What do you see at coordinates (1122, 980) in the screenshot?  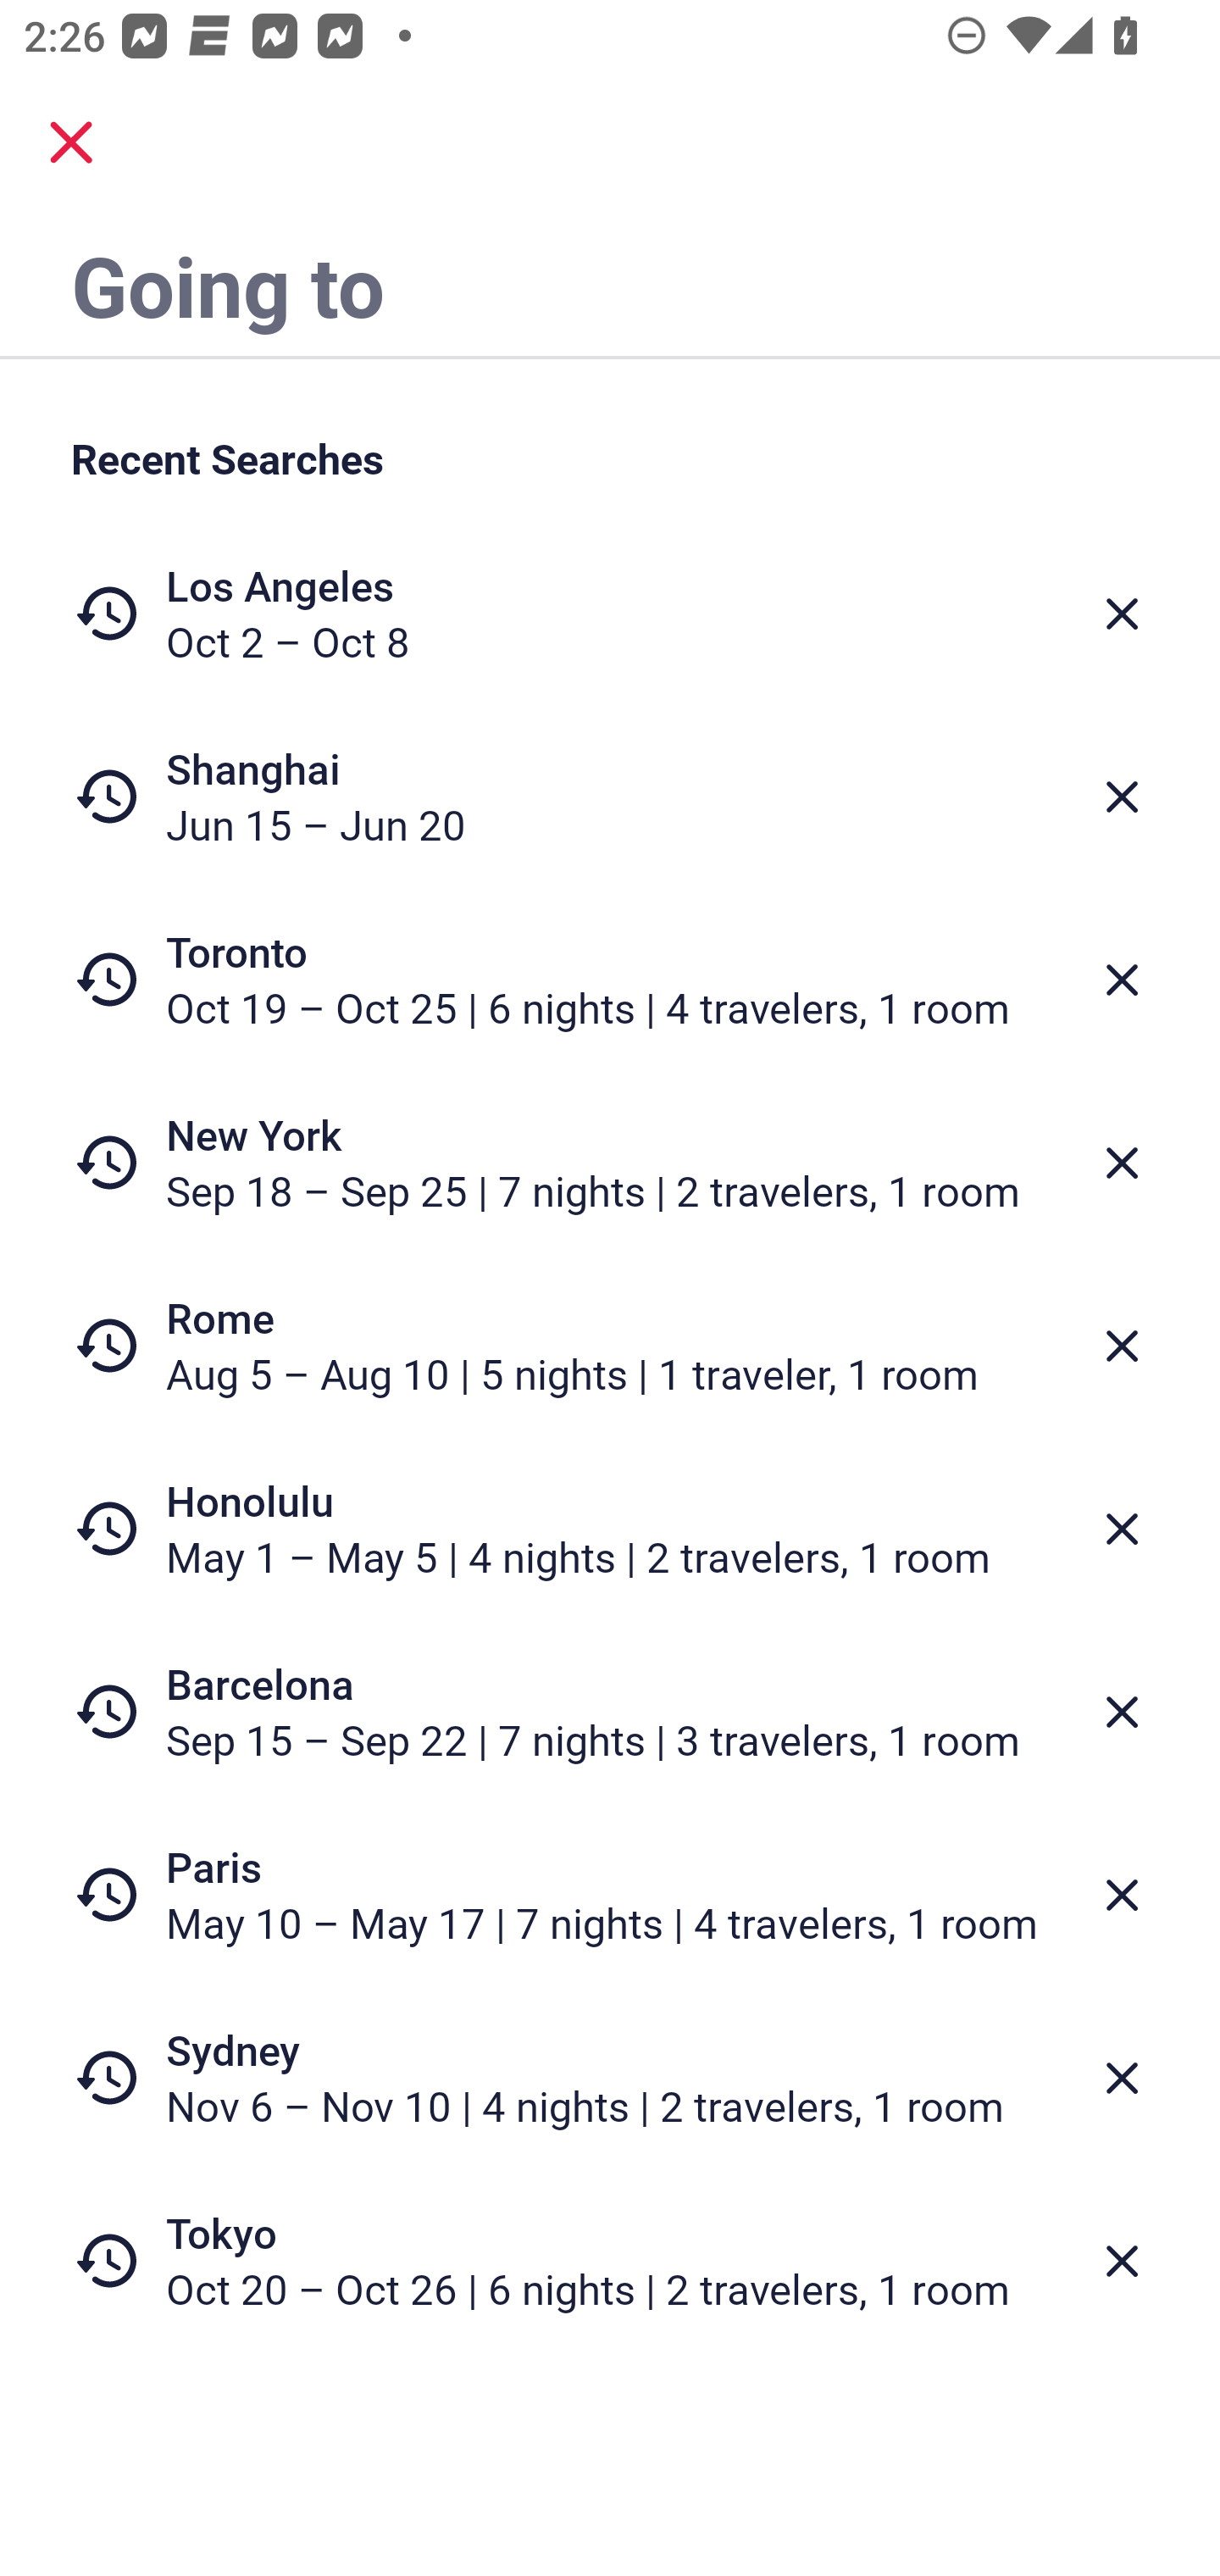 I see `Delete from recent searches` at bounding box center [1122, 980].